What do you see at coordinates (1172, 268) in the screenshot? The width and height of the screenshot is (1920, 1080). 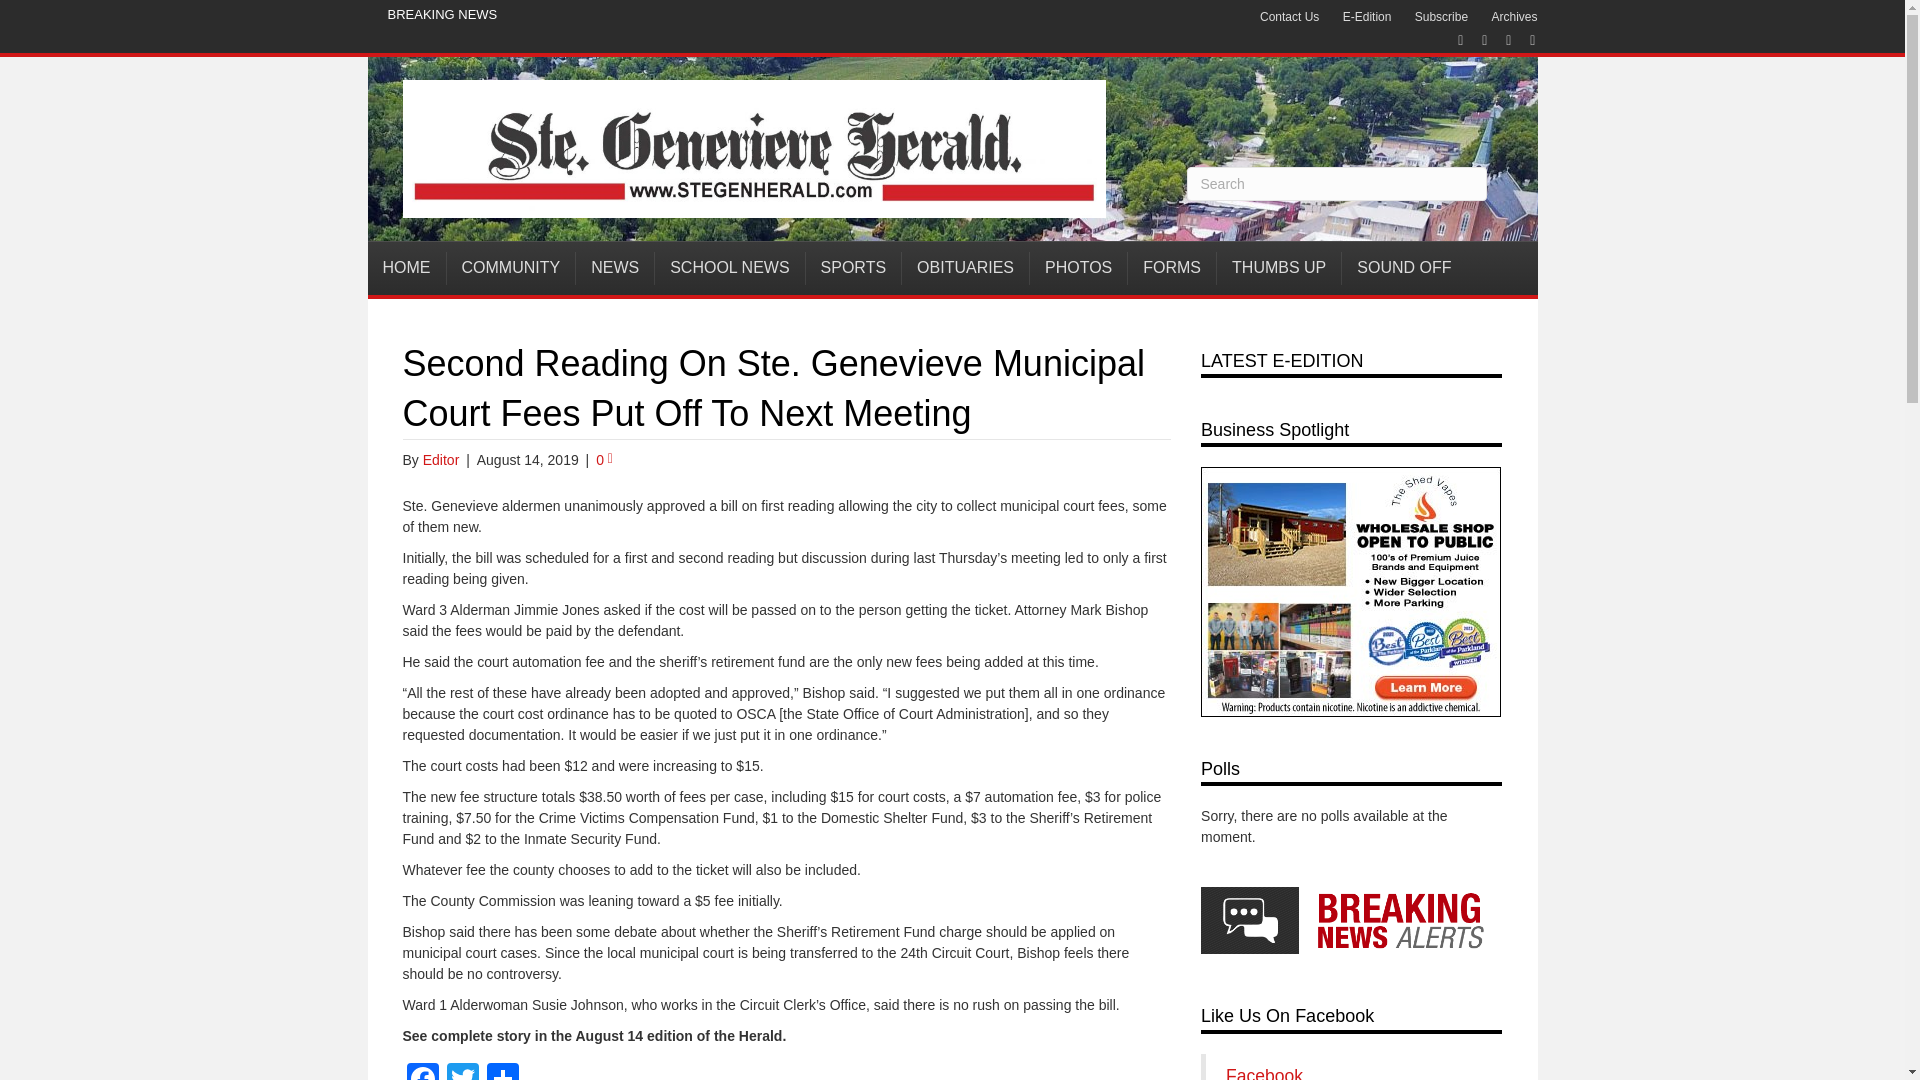 I see `FORMS` at bounding box center [1172, 268].